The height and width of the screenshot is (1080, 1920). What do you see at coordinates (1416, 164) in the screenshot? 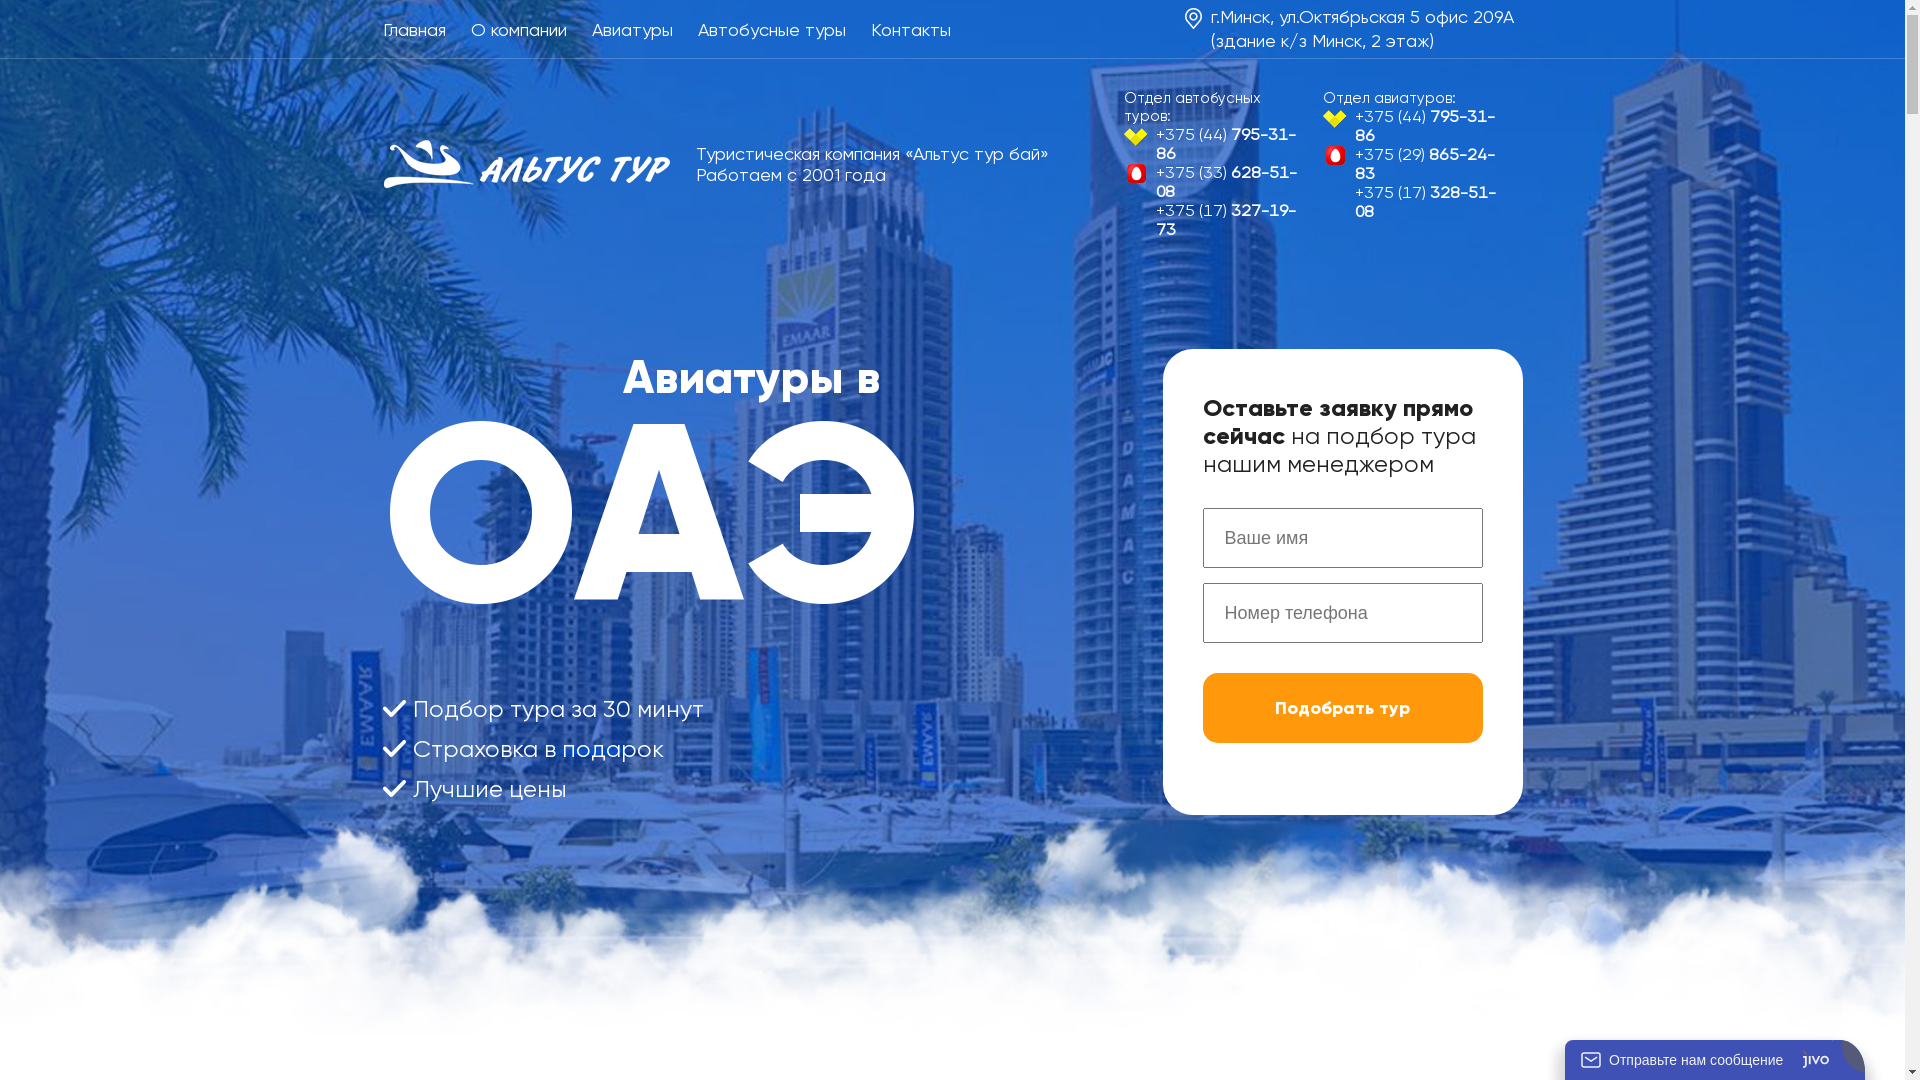
I see `+375 (29) 865-24-83` at bounding box center [1416, 164].